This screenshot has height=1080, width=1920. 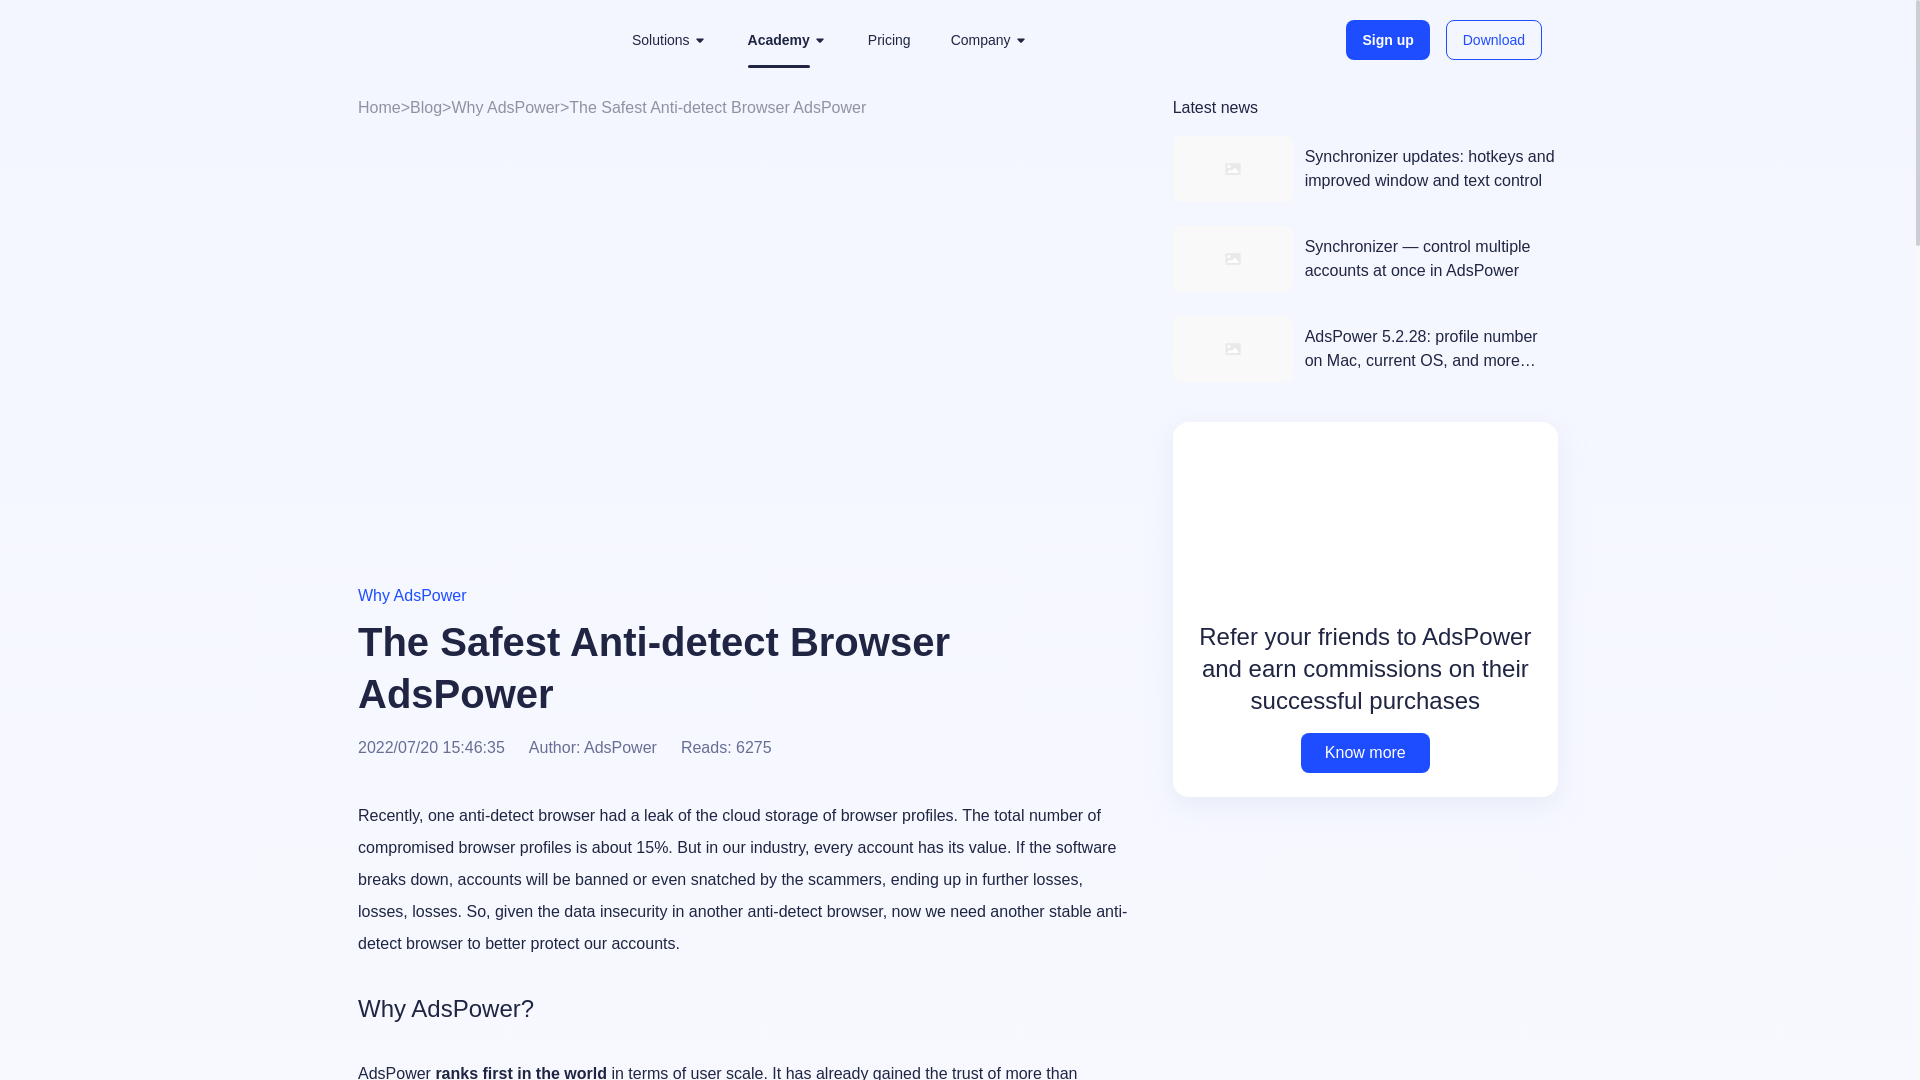 I want to click on Sign up, so click(x=1386, y=40).